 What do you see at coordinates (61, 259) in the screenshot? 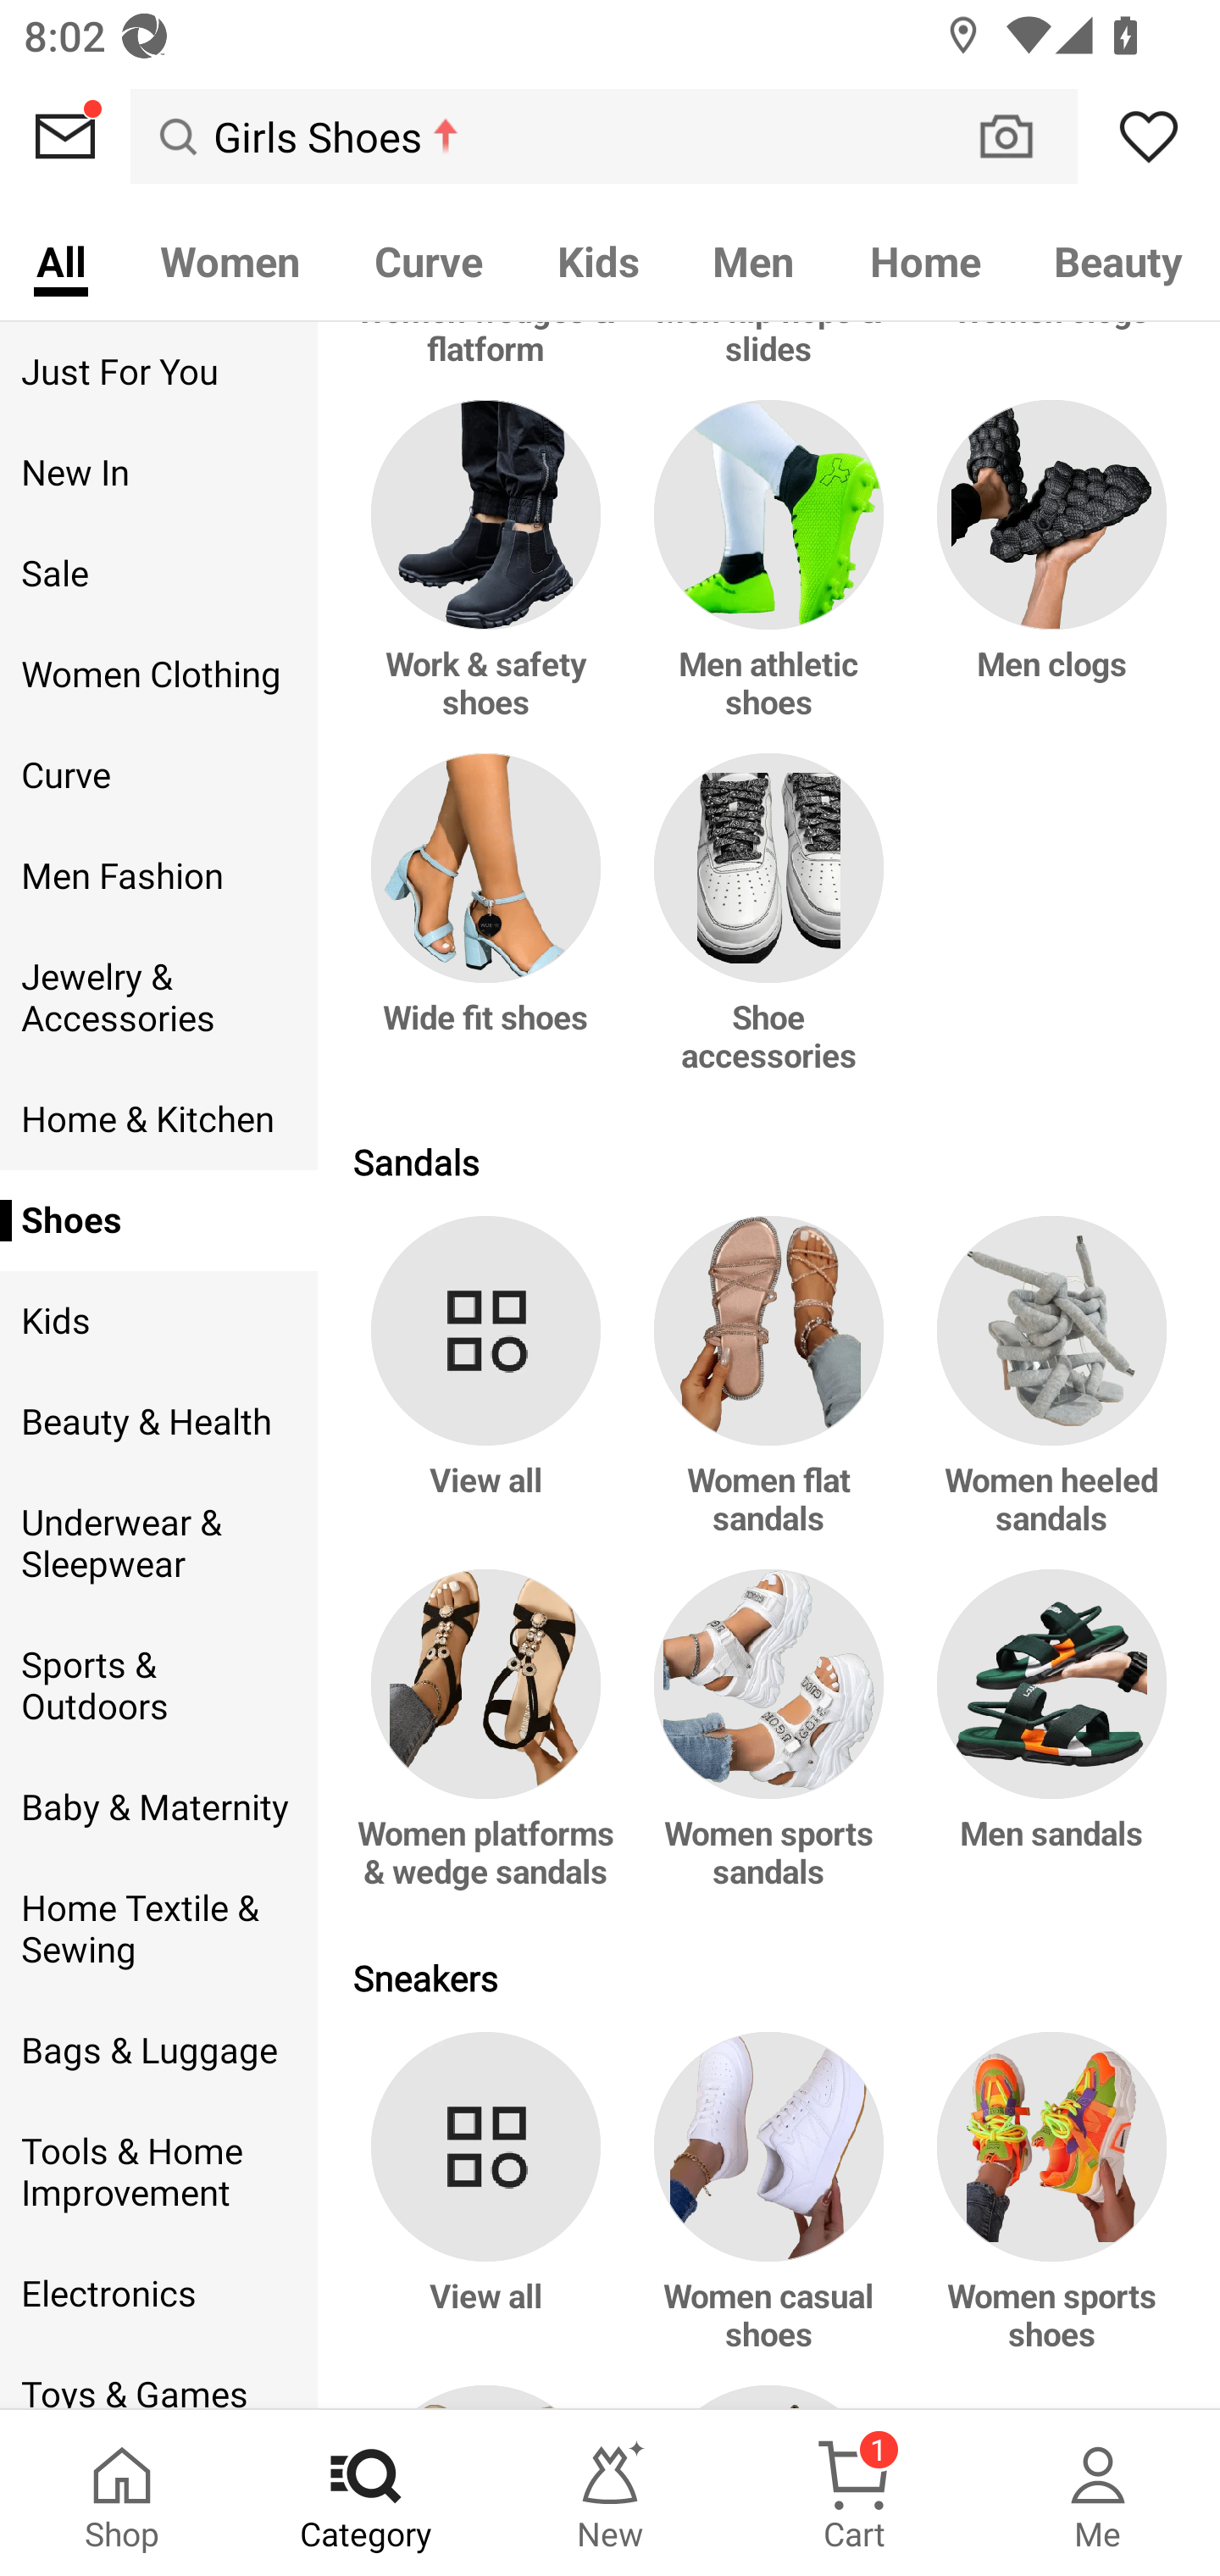
I see `All` at bounding box center [61, 259].